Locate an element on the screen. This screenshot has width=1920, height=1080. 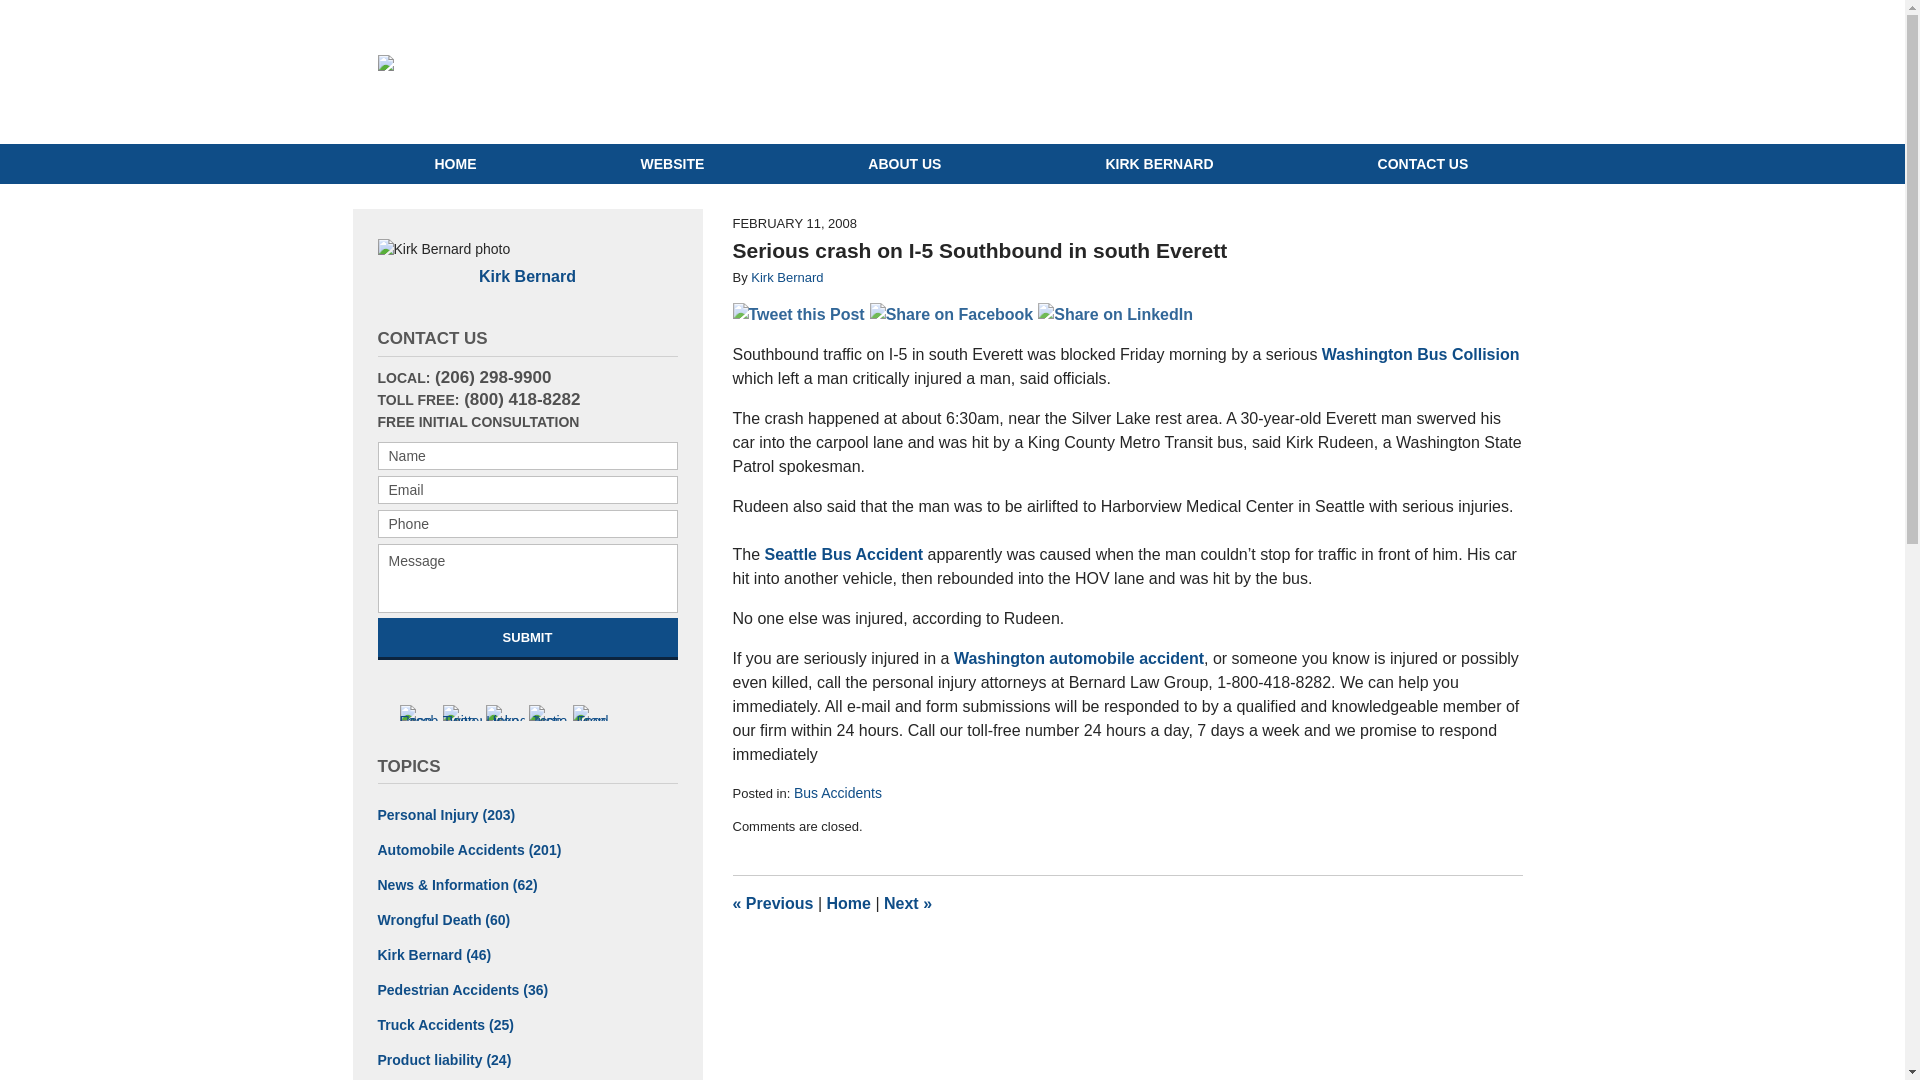
ABOUT US is located at coordinates (904, 163).